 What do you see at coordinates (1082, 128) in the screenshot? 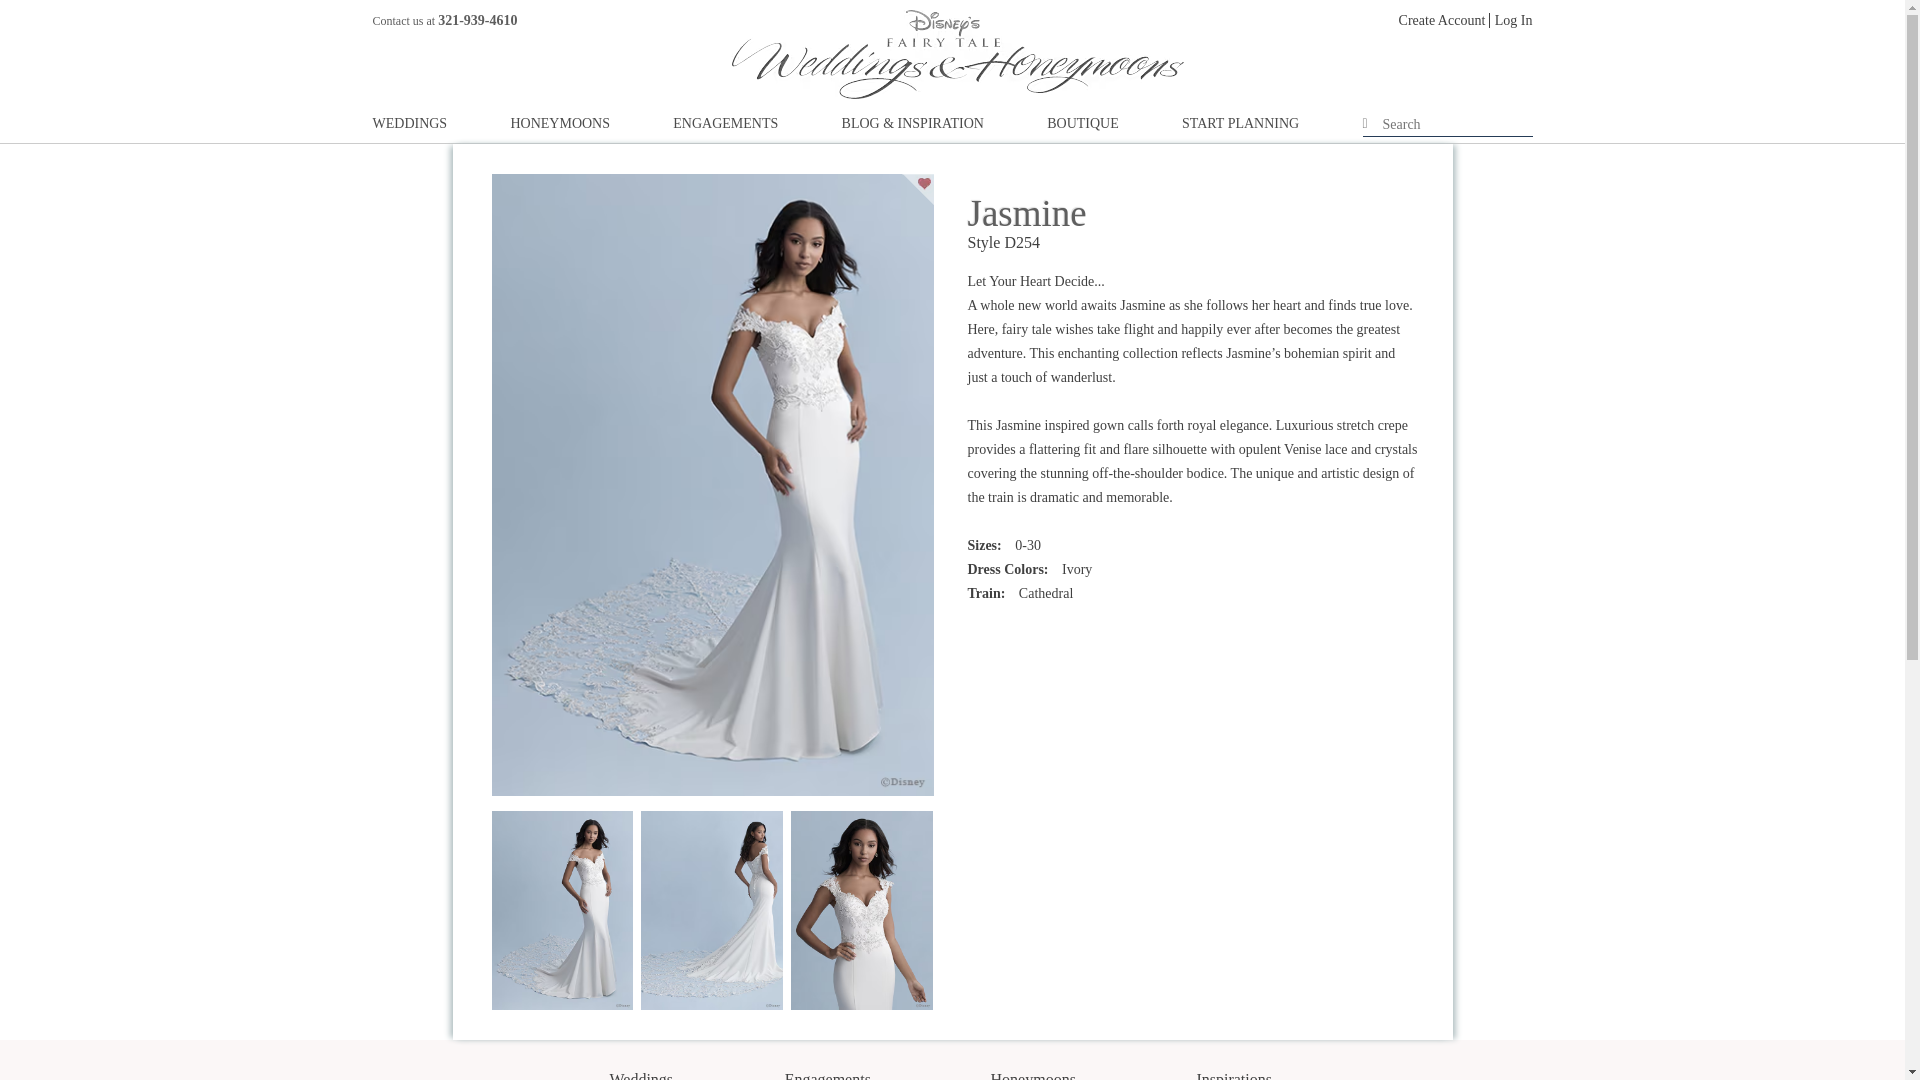
I see `BOUTIQUE` at bounding box center [1082, 128].